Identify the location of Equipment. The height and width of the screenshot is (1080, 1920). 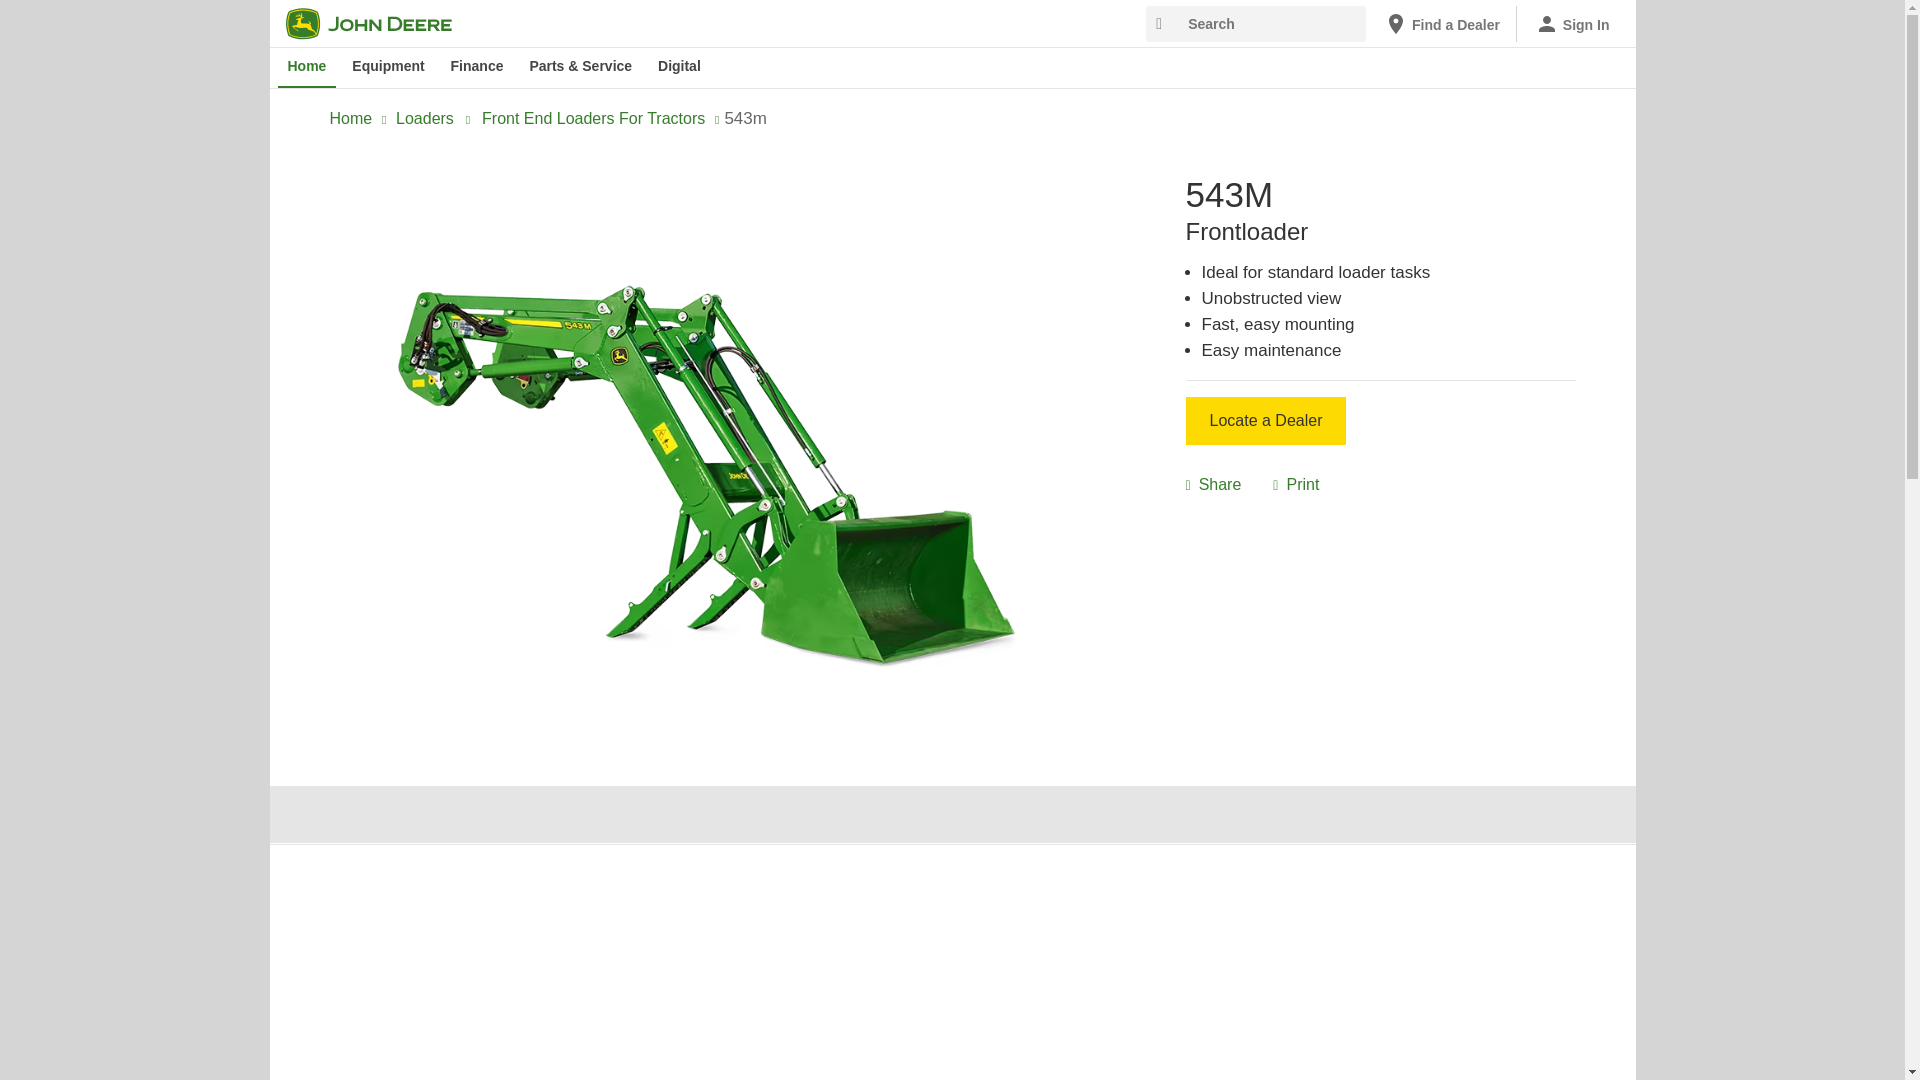
(387, 67).